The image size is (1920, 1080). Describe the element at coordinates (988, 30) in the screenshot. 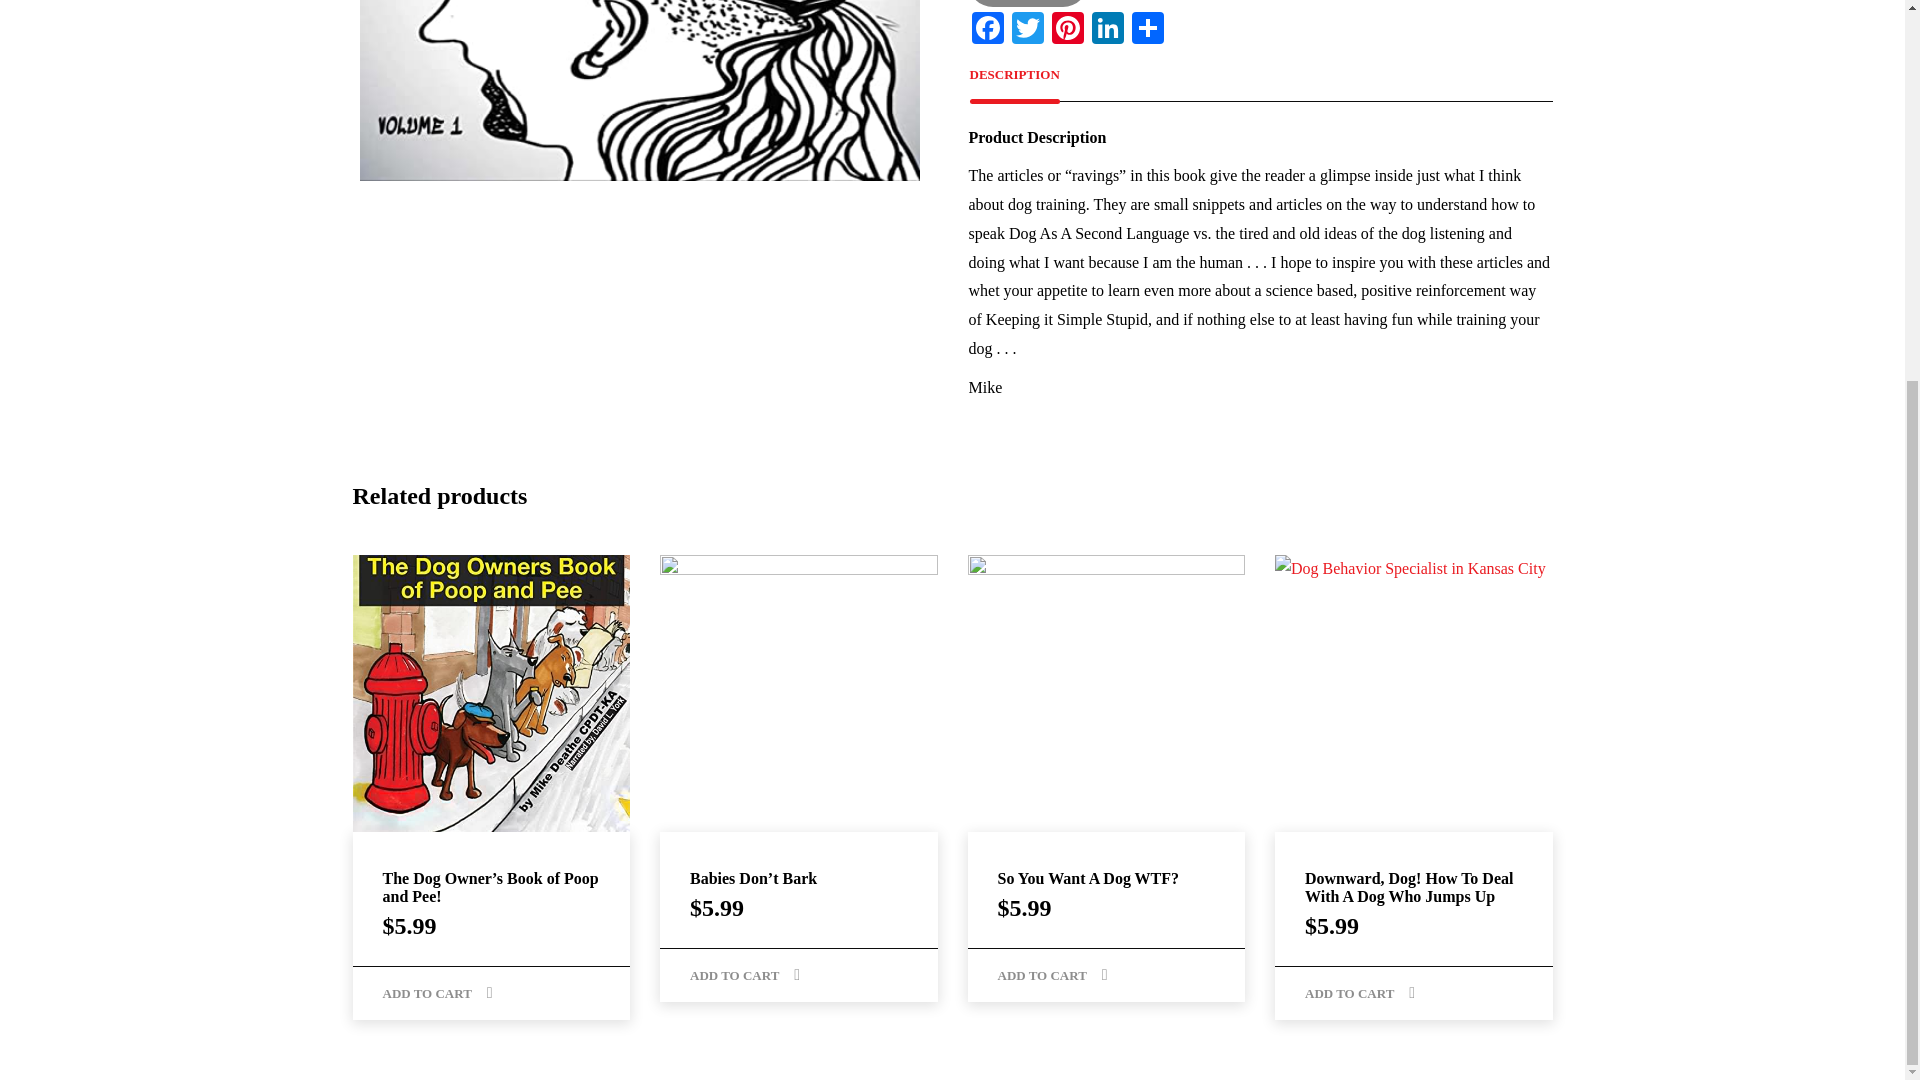

I see `Facebook` at that location.